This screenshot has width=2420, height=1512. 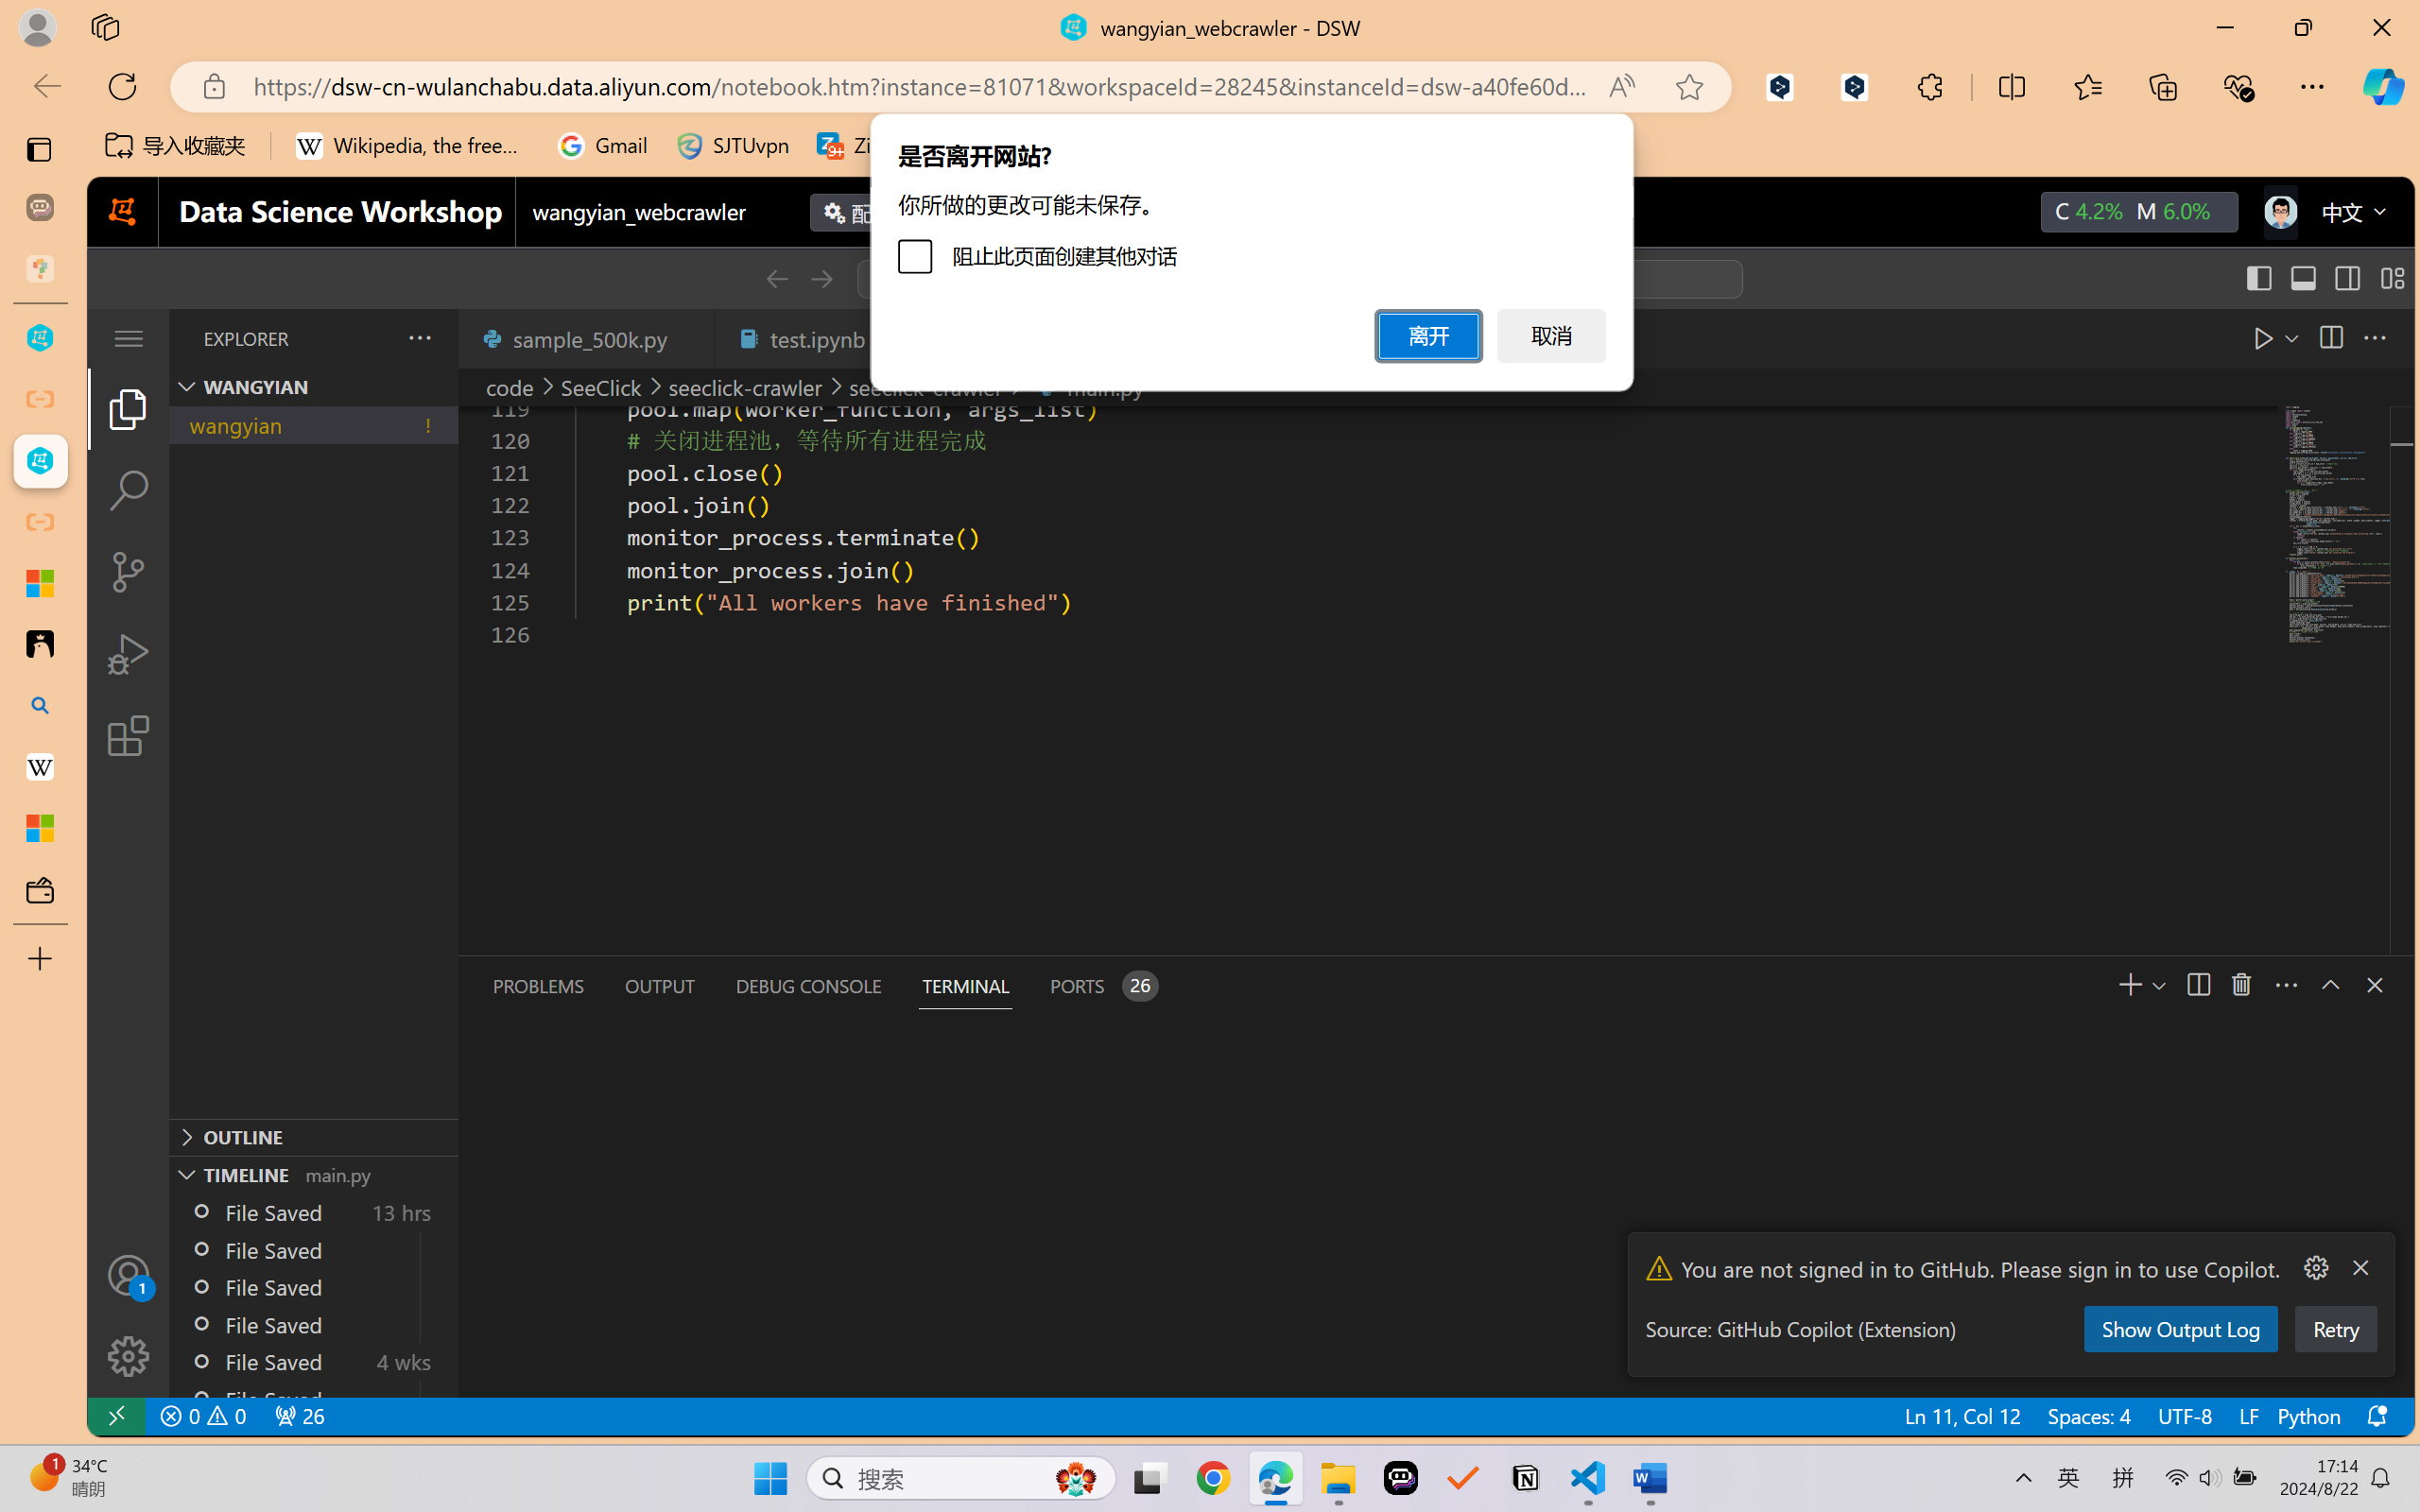 I want to click on Adjust indents and spacing - Microsoft Support, so click(x=40, y=583).